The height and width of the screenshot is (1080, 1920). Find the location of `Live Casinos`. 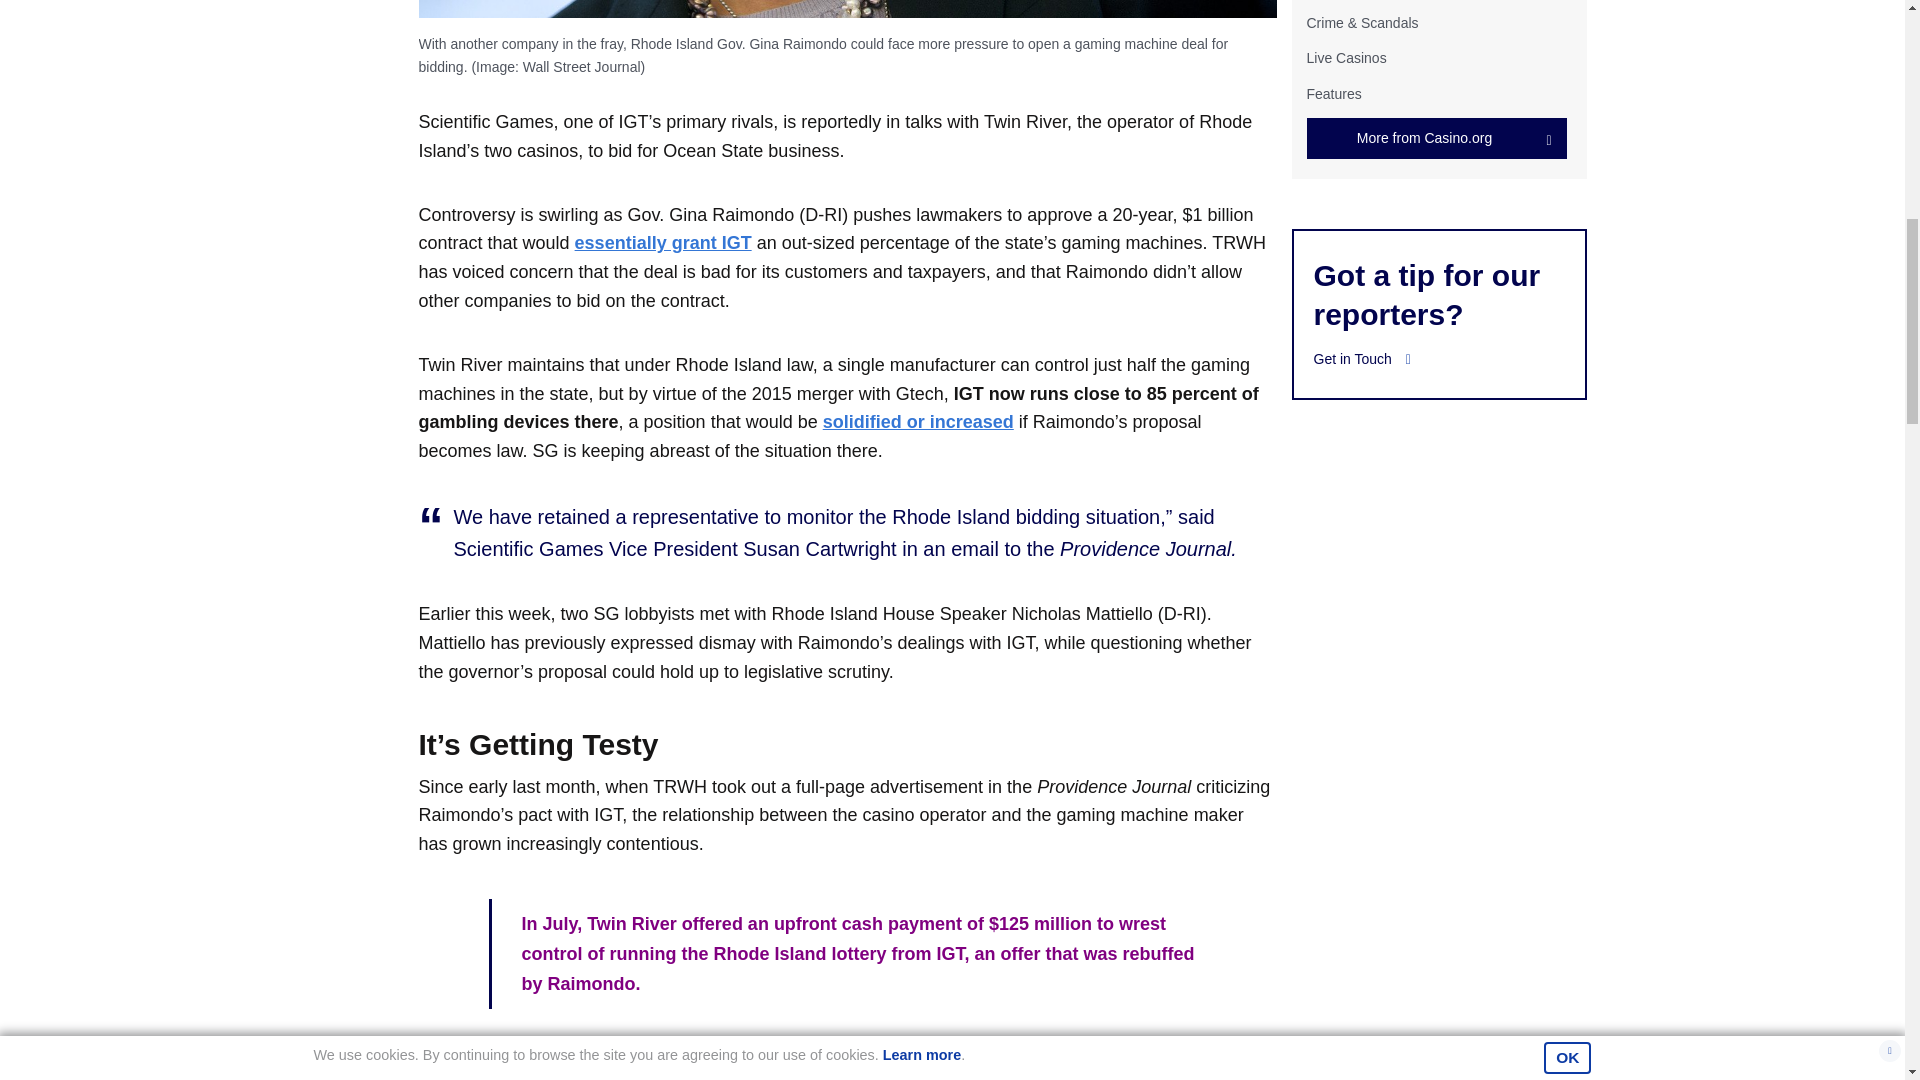

Live Casinos is located at coordinates (1346, 57).